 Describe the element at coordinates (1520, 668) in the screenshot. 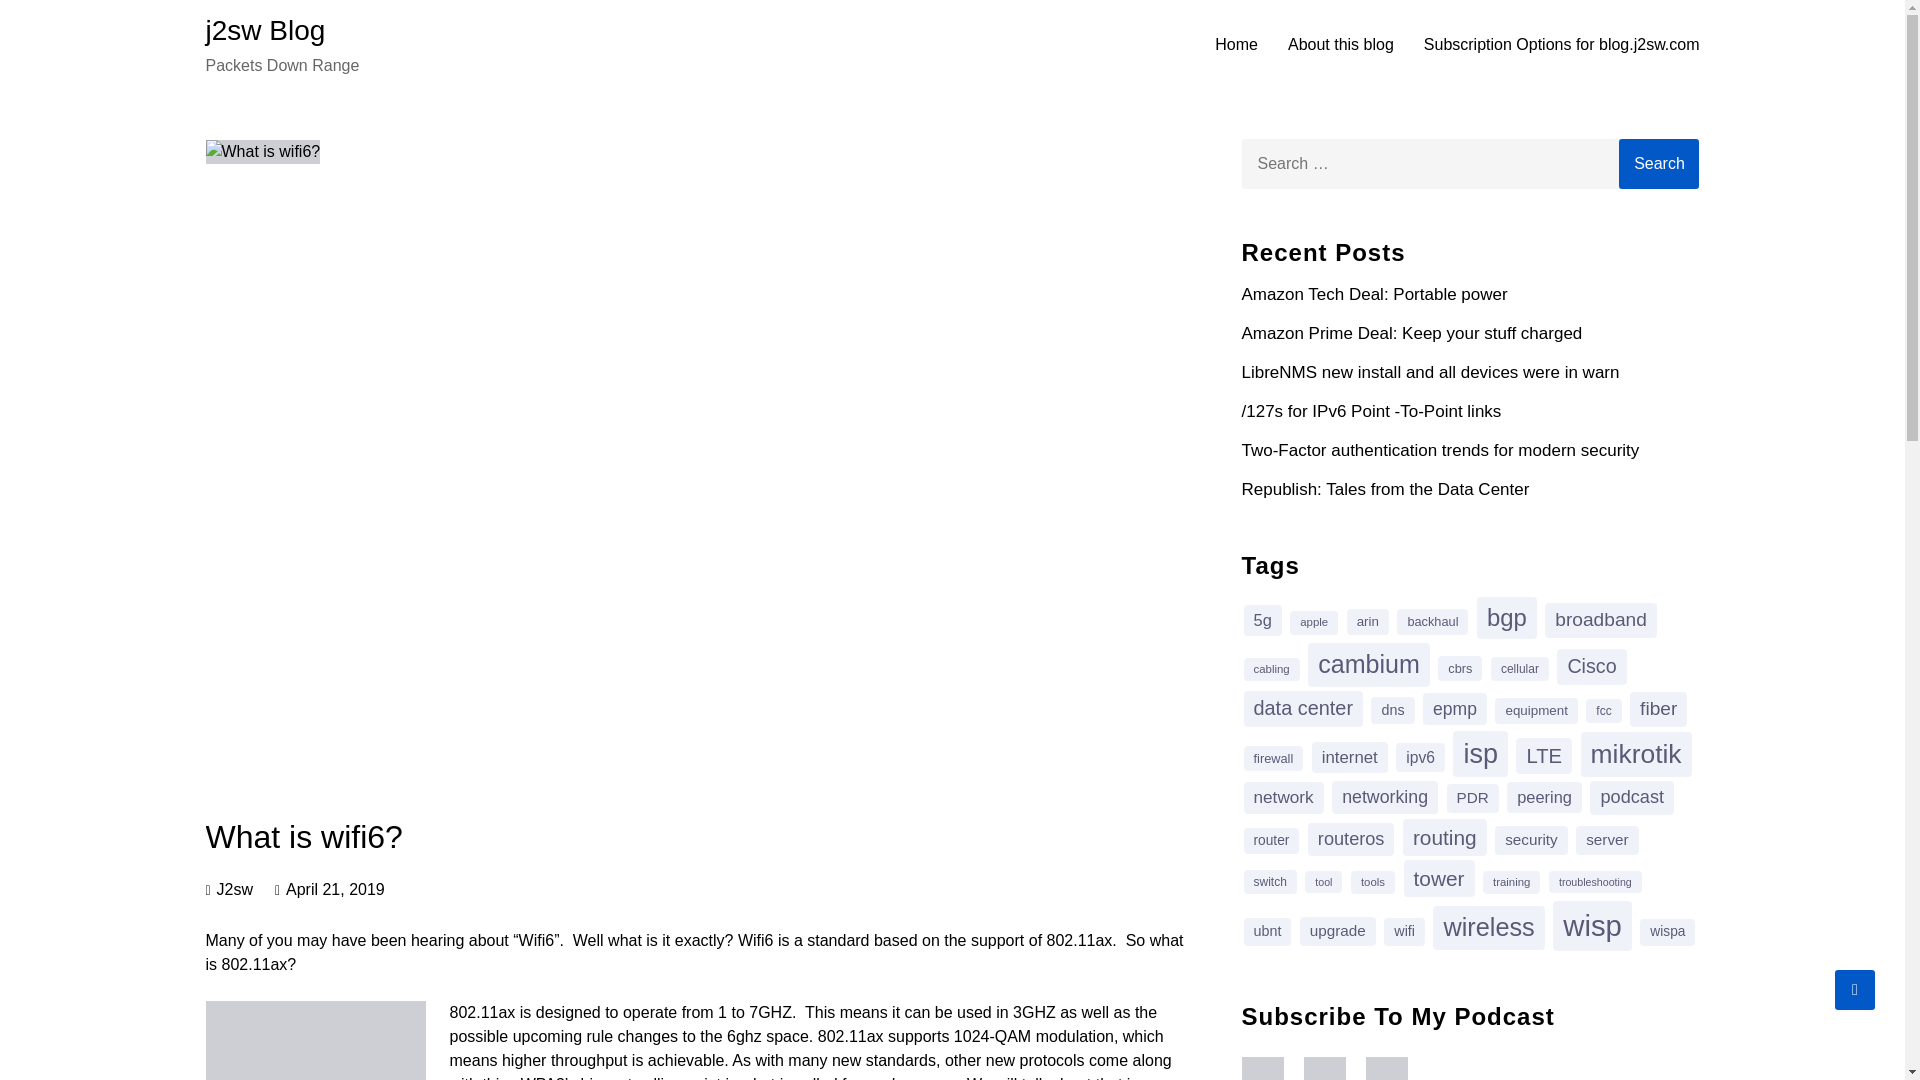

I see `cellular` at that location.